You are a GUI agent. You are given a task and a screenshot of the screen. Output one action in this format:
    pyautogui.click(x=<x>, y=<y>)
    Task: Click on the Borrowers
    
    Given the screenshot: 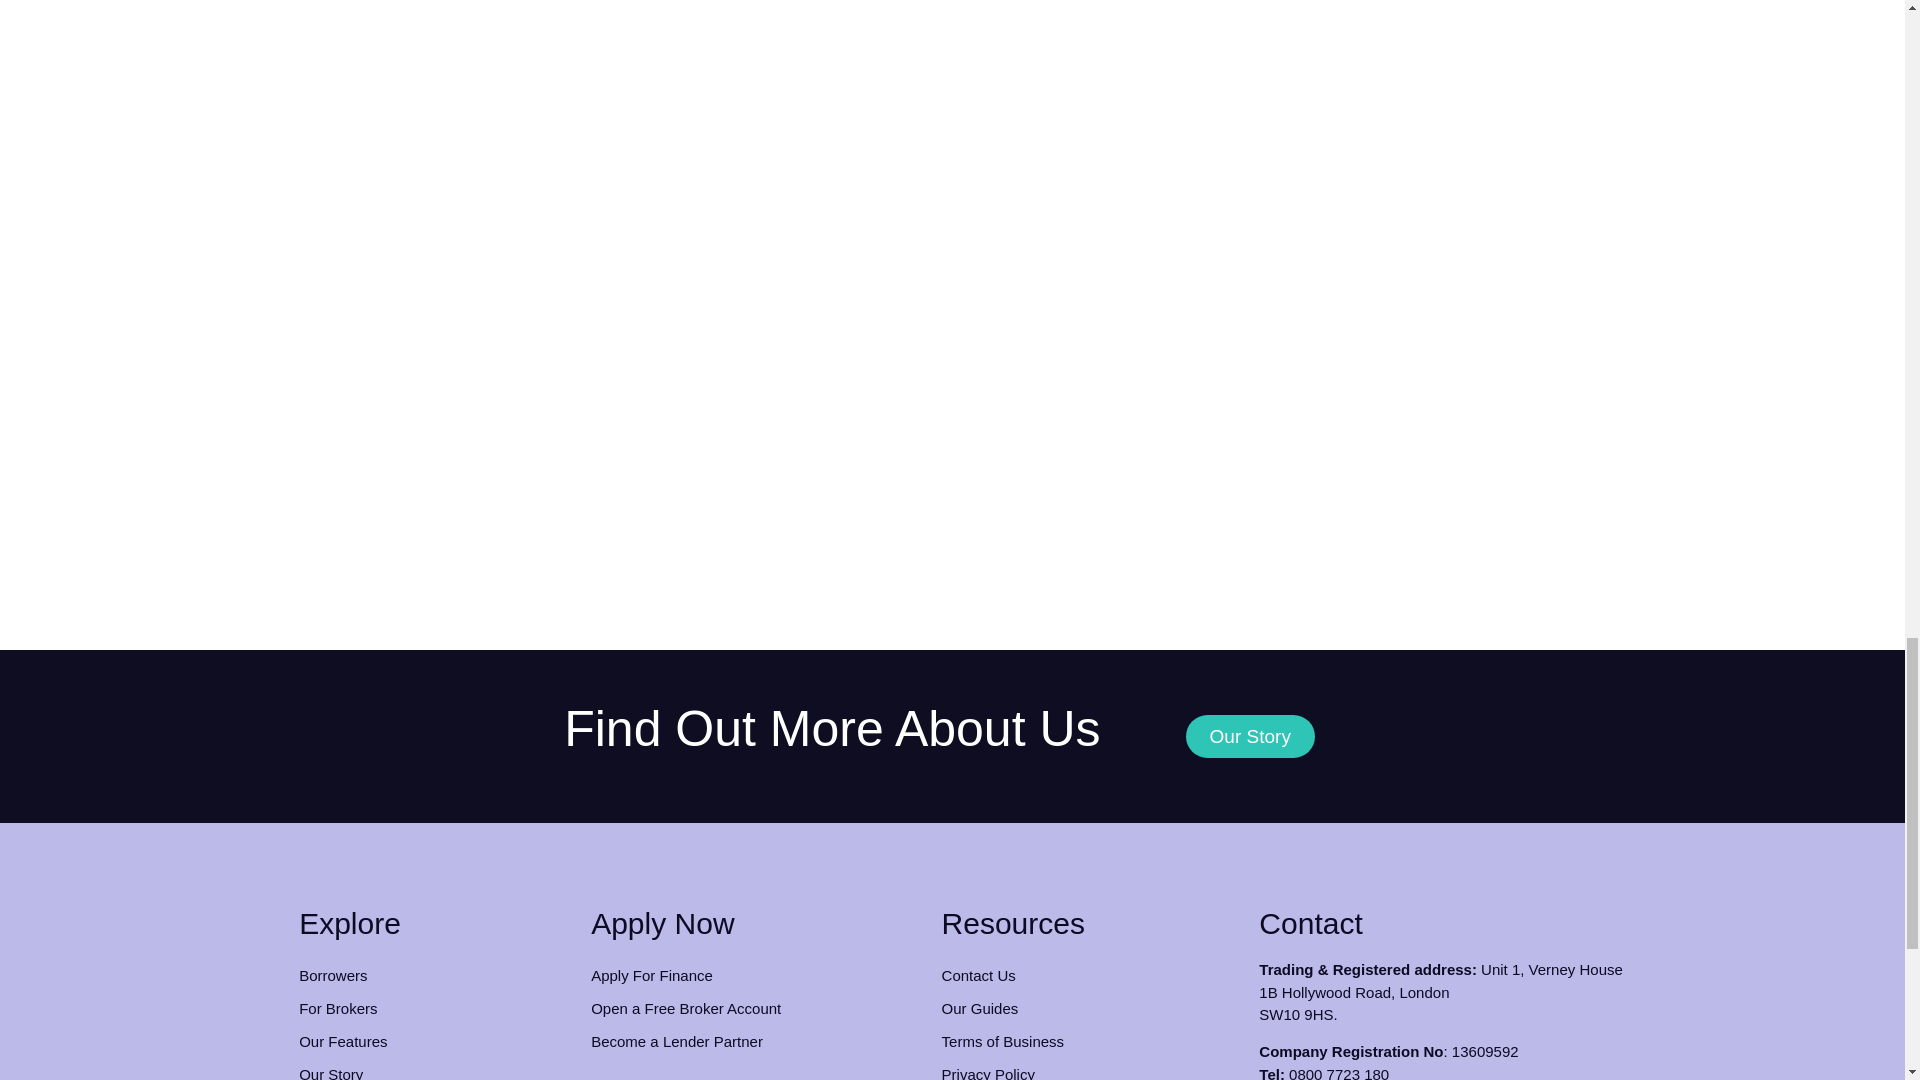 What is the action you would take?
    pyautogui.click(x=434, y=976)
    